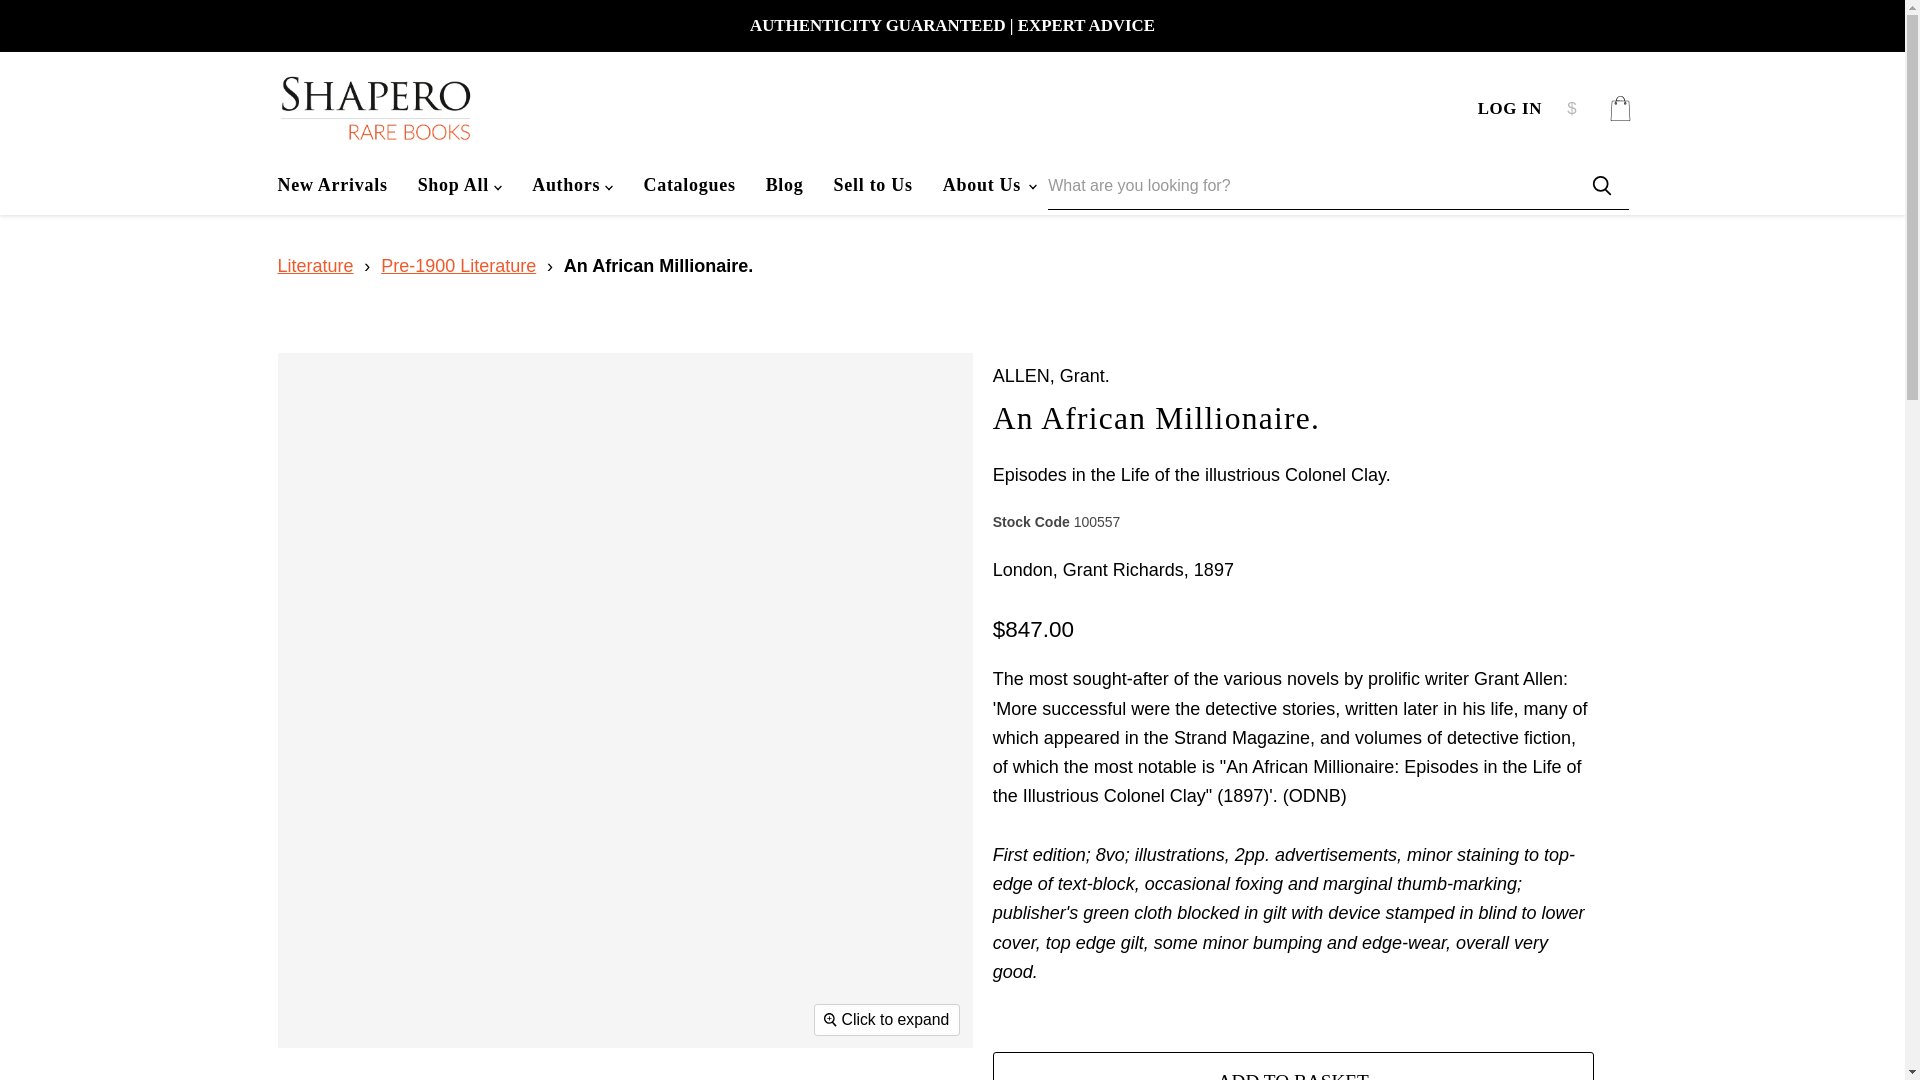  I want to click on LOG IN, so click(1510, 108).